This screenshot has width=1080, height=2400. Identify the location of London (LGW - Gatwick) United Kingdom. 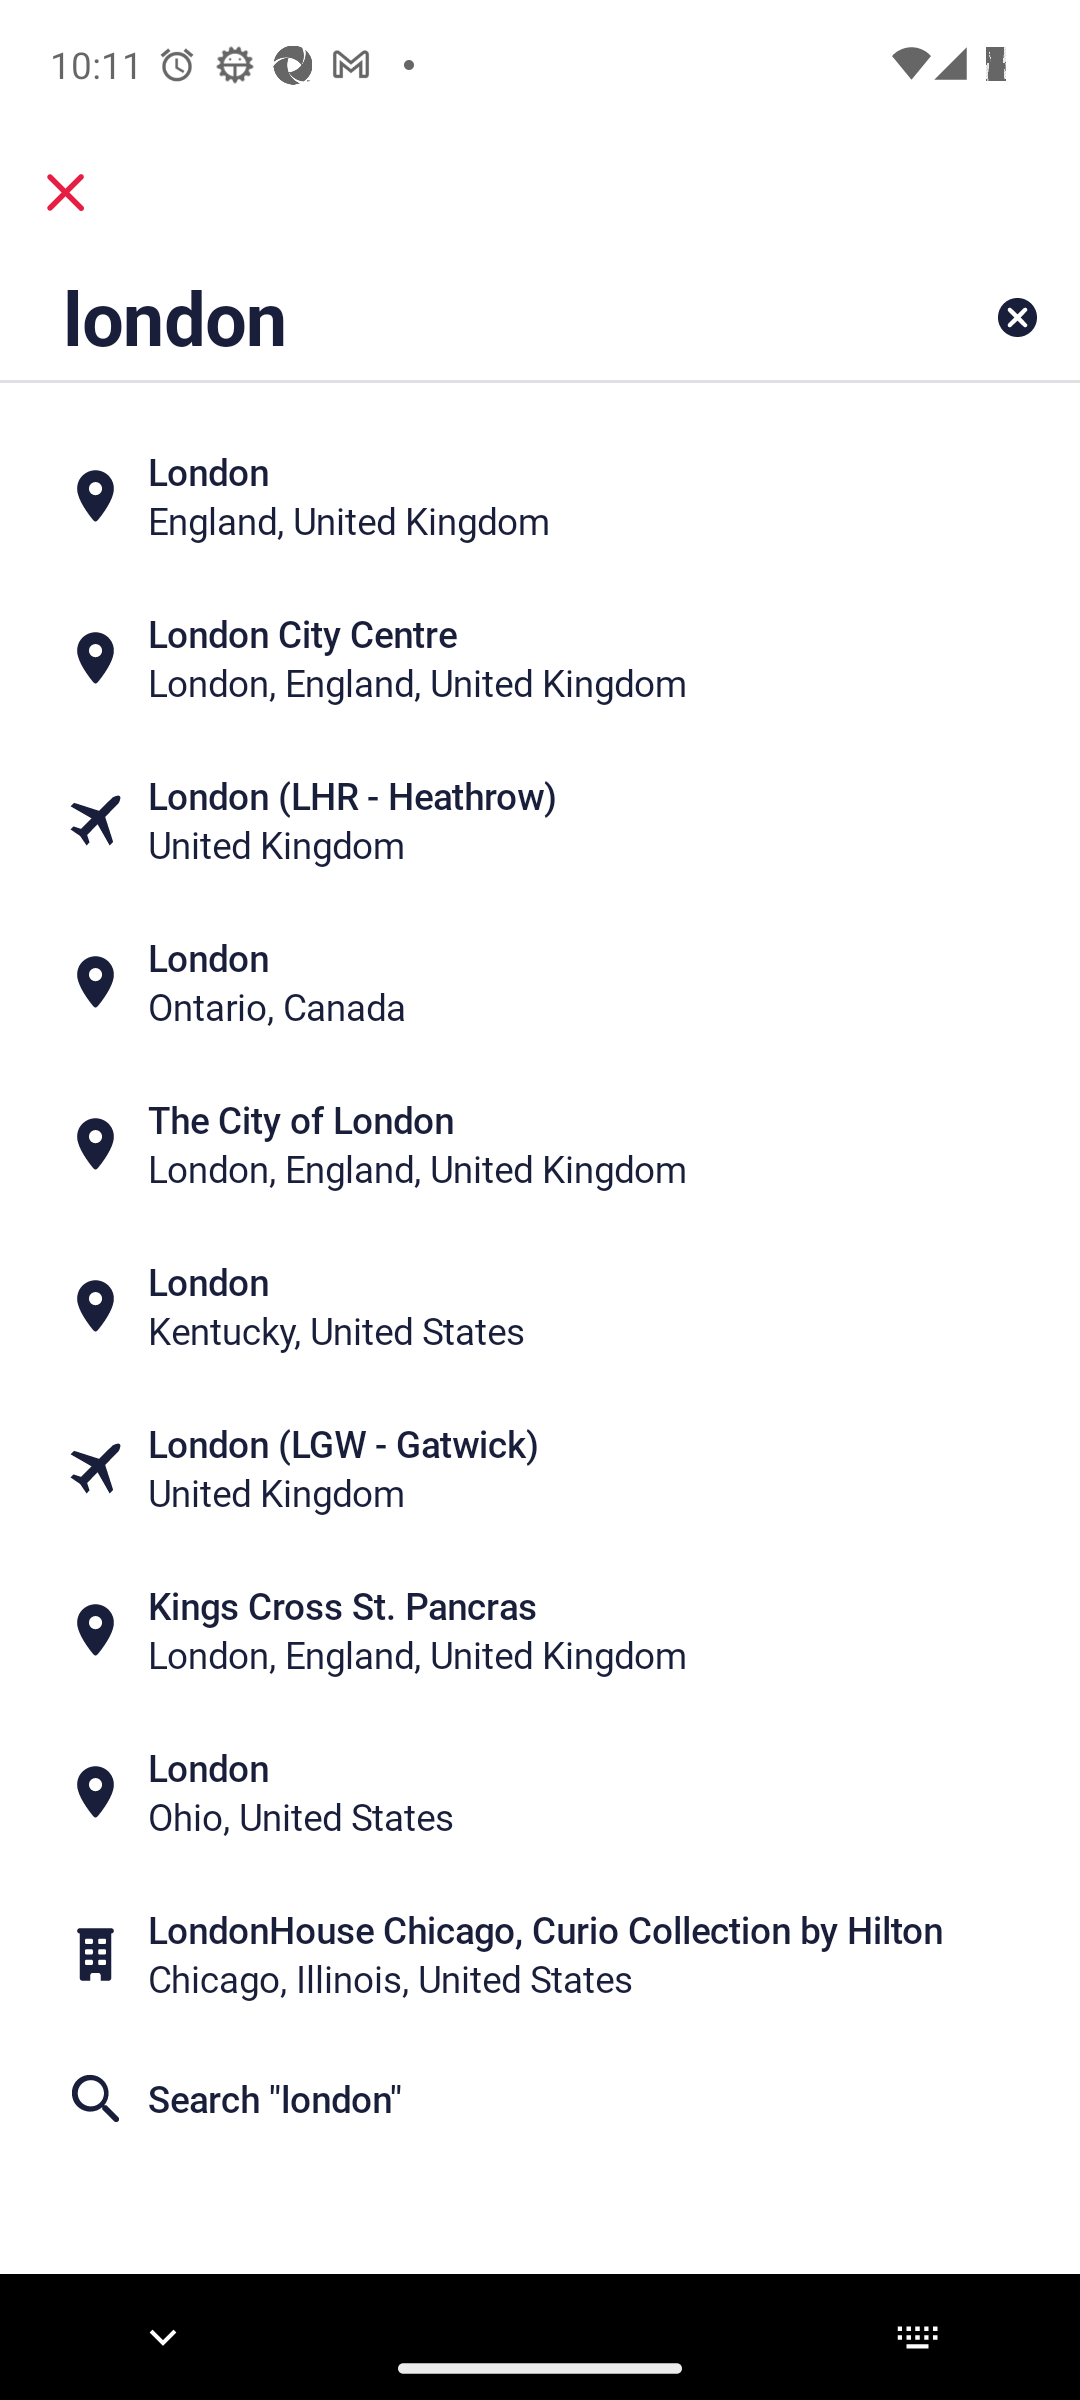
(540, 1468).